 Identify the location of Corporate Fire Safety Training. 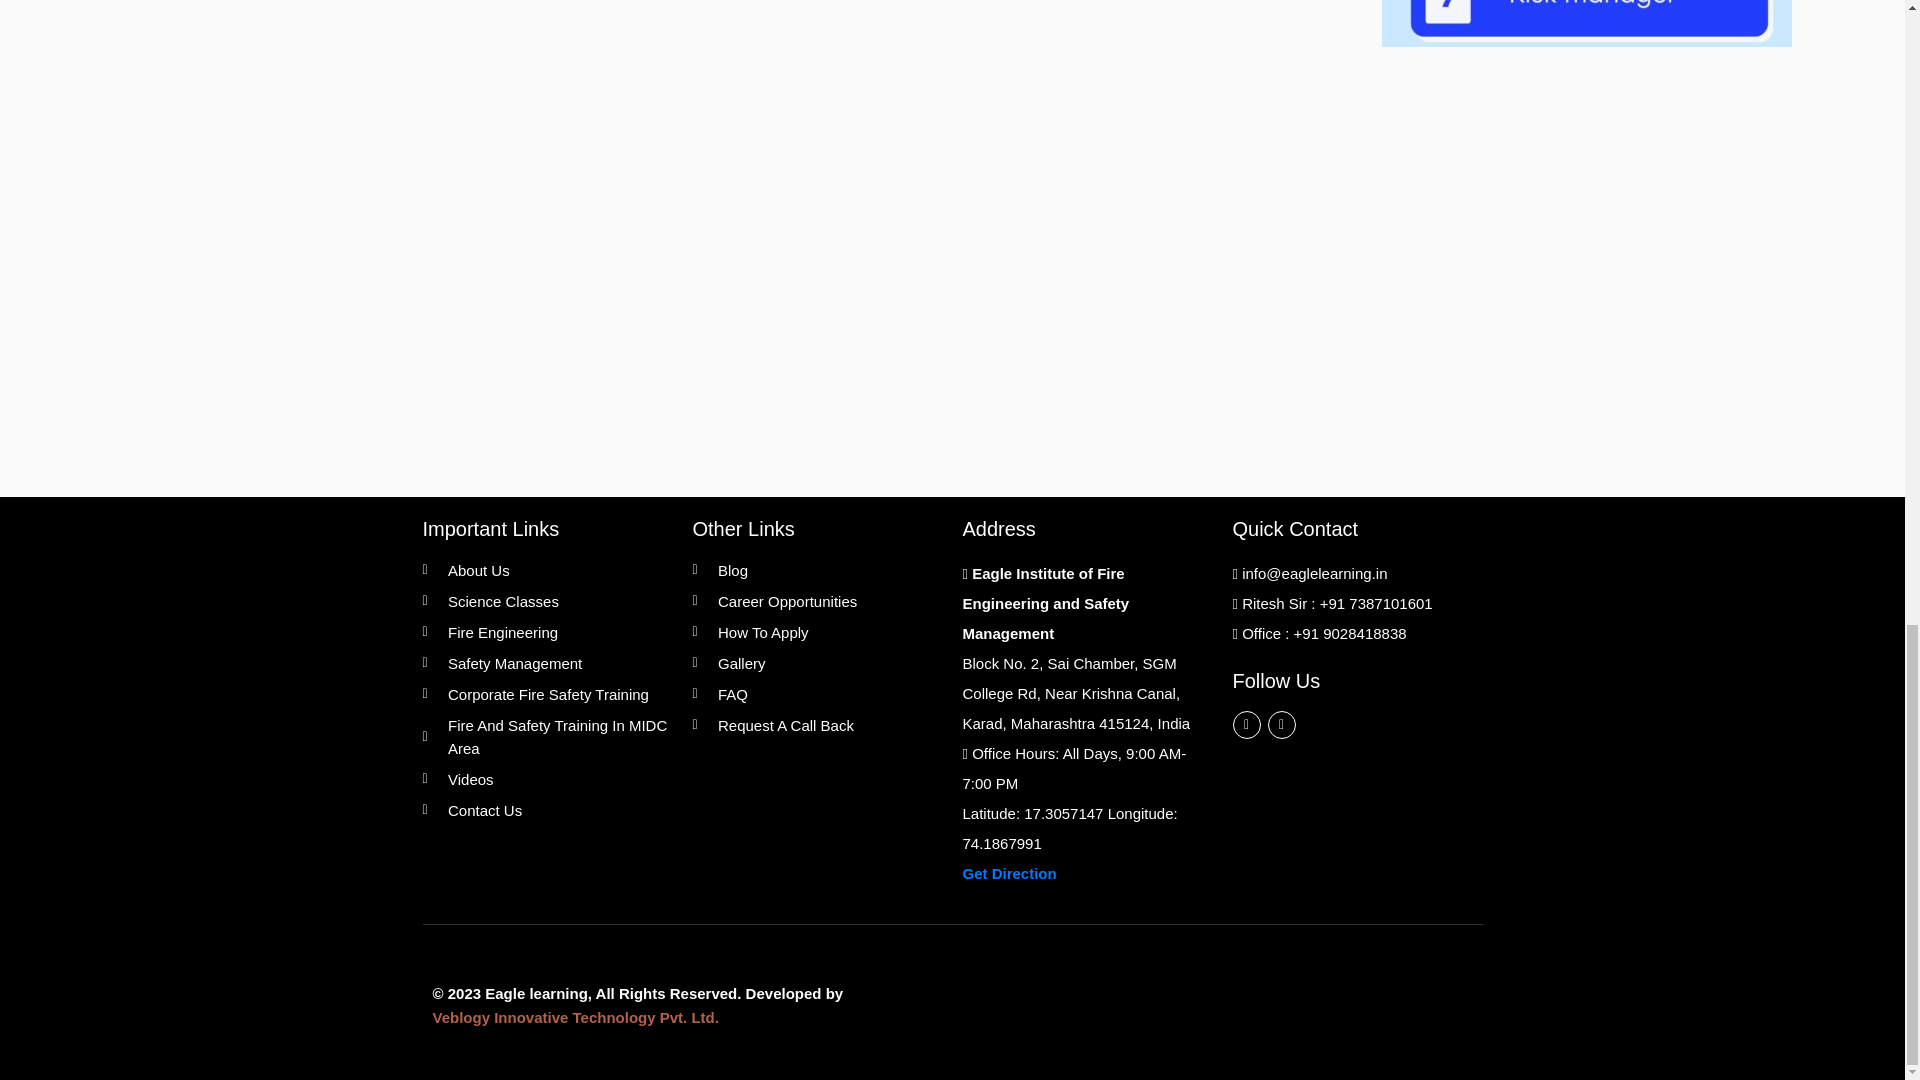
(547, 694).